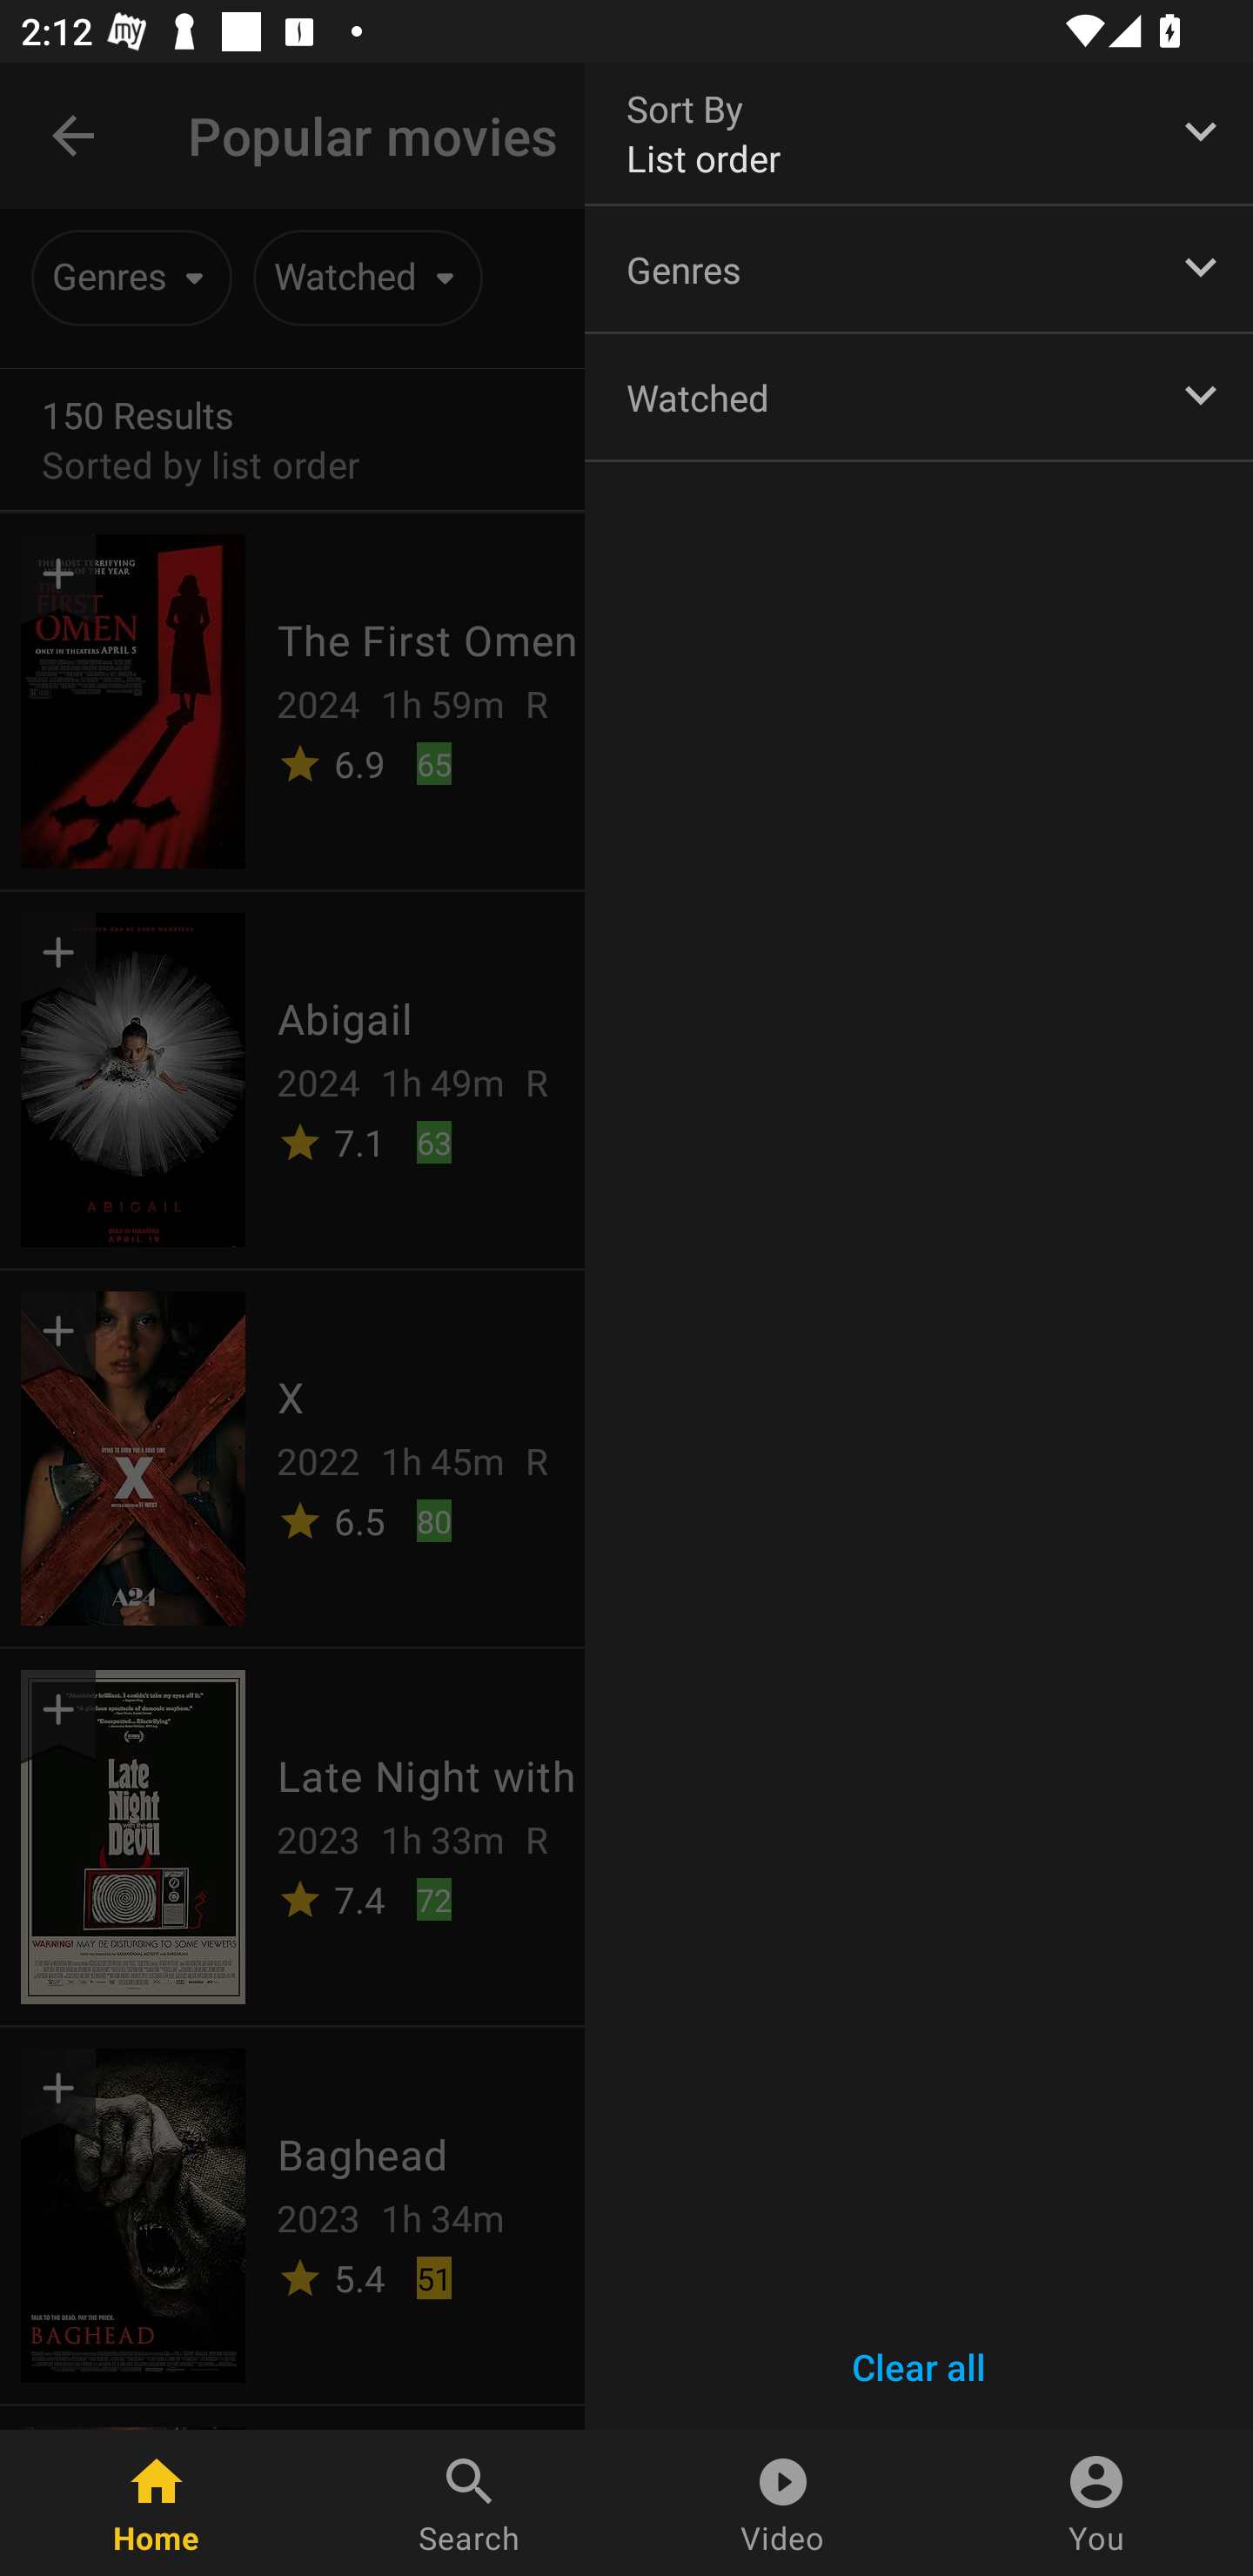 The height and width of the screenshot is (2576, 1253). What do you see at coordinates (919, 396) in the screenshot?
I see `Watched` at bounding box center [919, 396].